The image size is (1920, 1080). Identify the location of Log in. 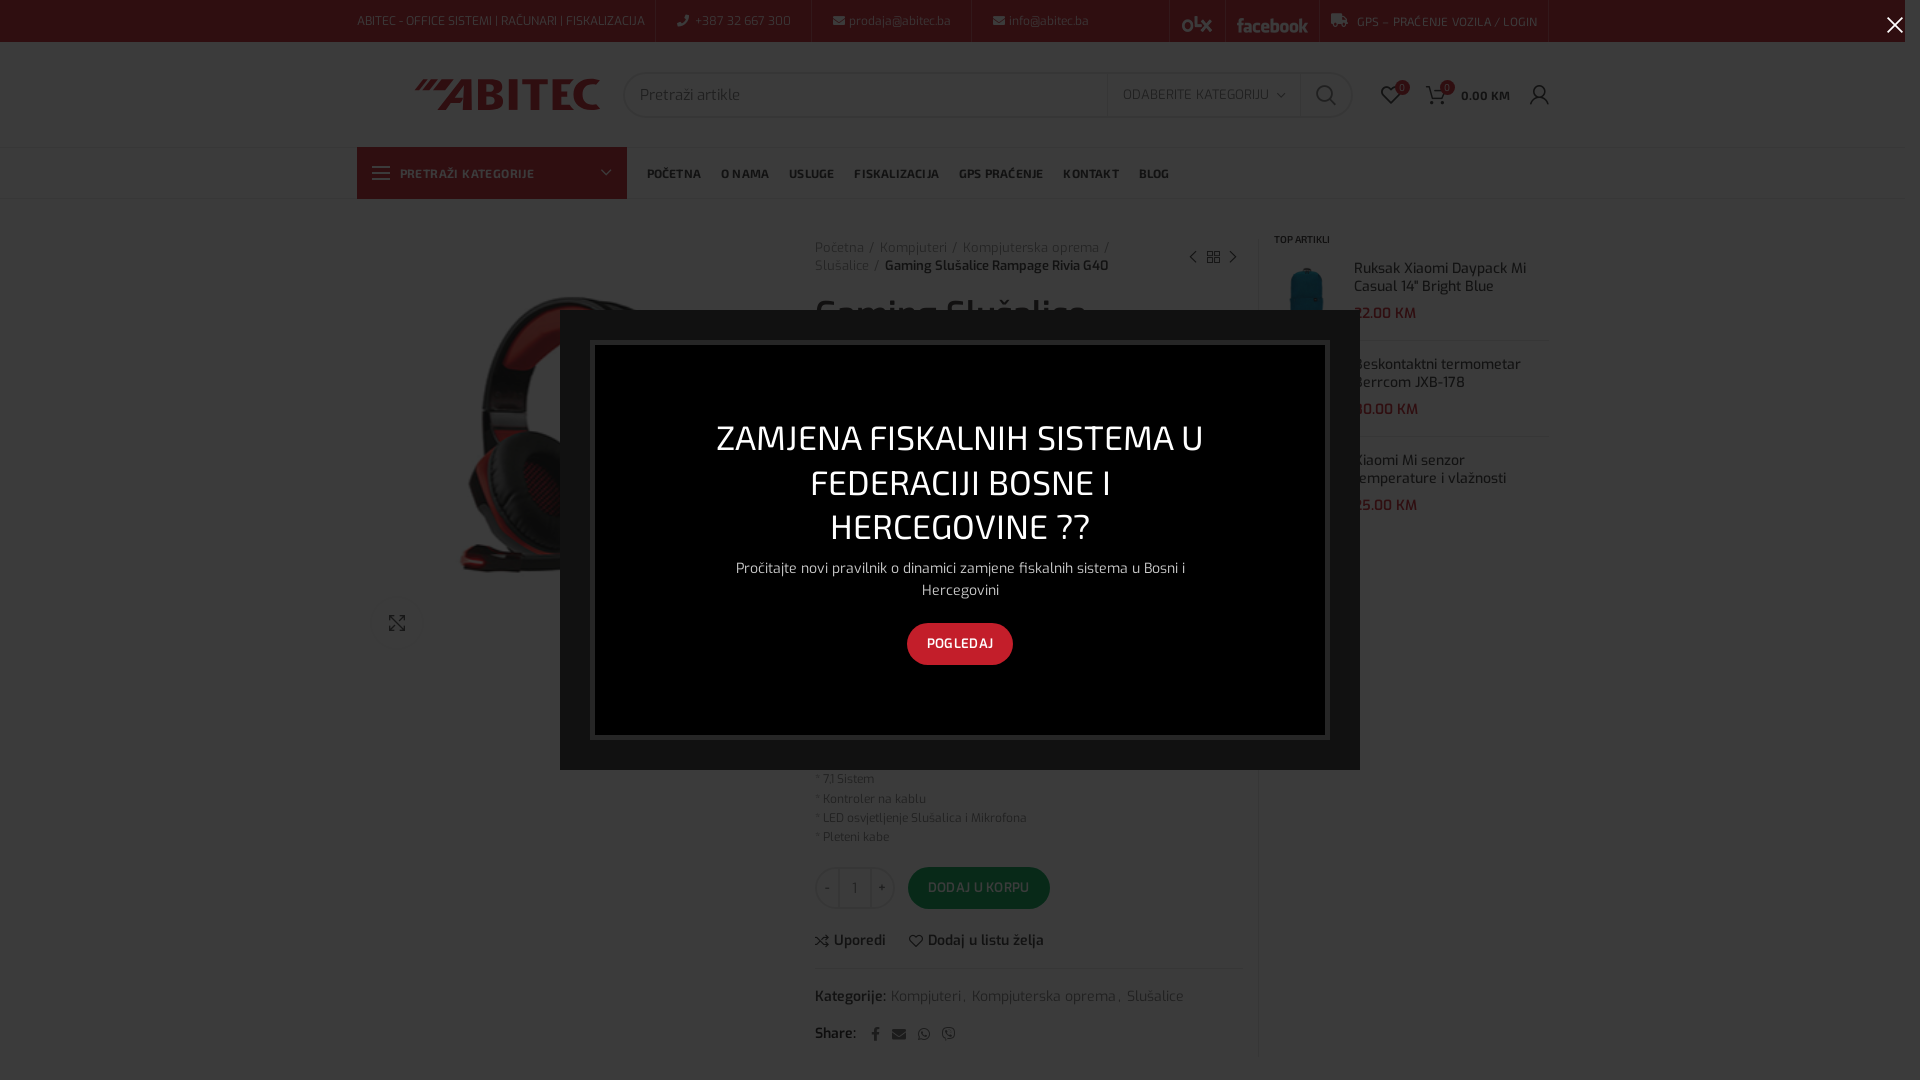
(1122, 325).